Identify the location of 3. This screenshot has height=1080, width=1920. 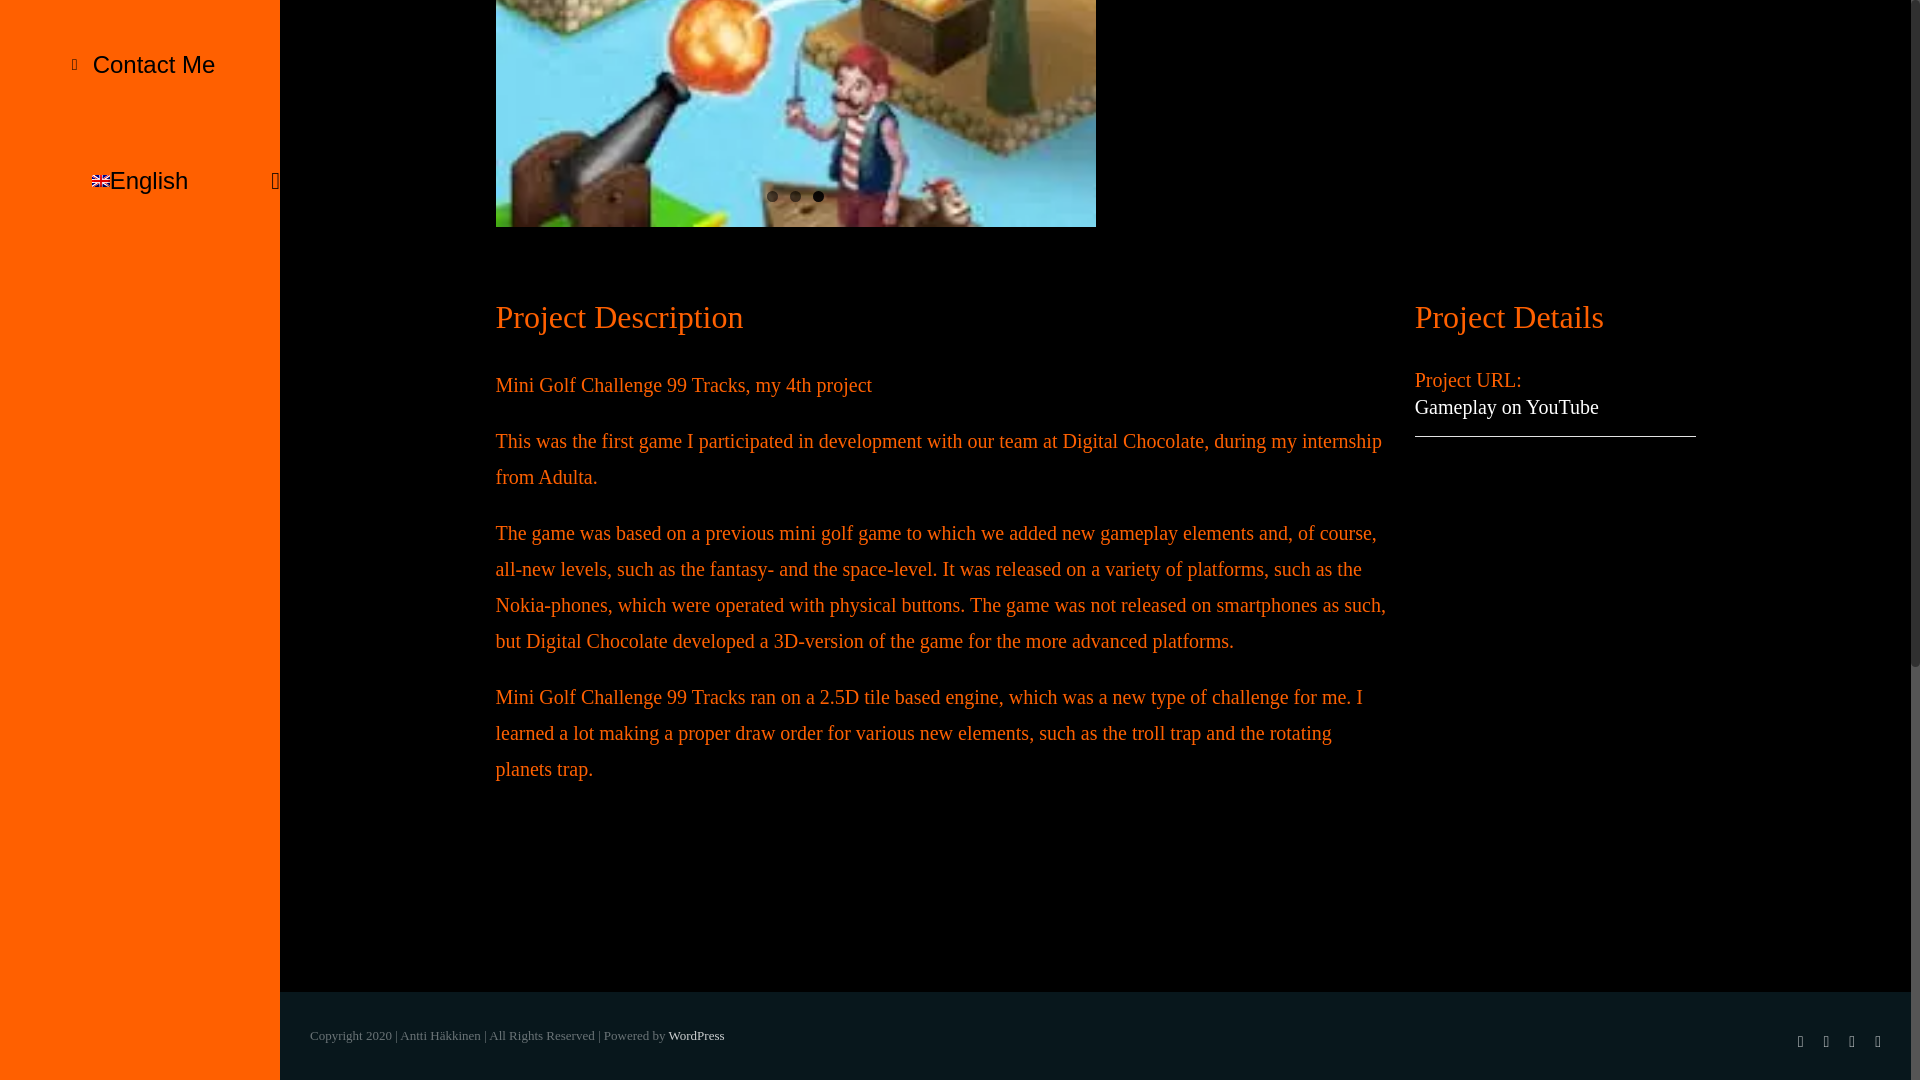
(818, 196).